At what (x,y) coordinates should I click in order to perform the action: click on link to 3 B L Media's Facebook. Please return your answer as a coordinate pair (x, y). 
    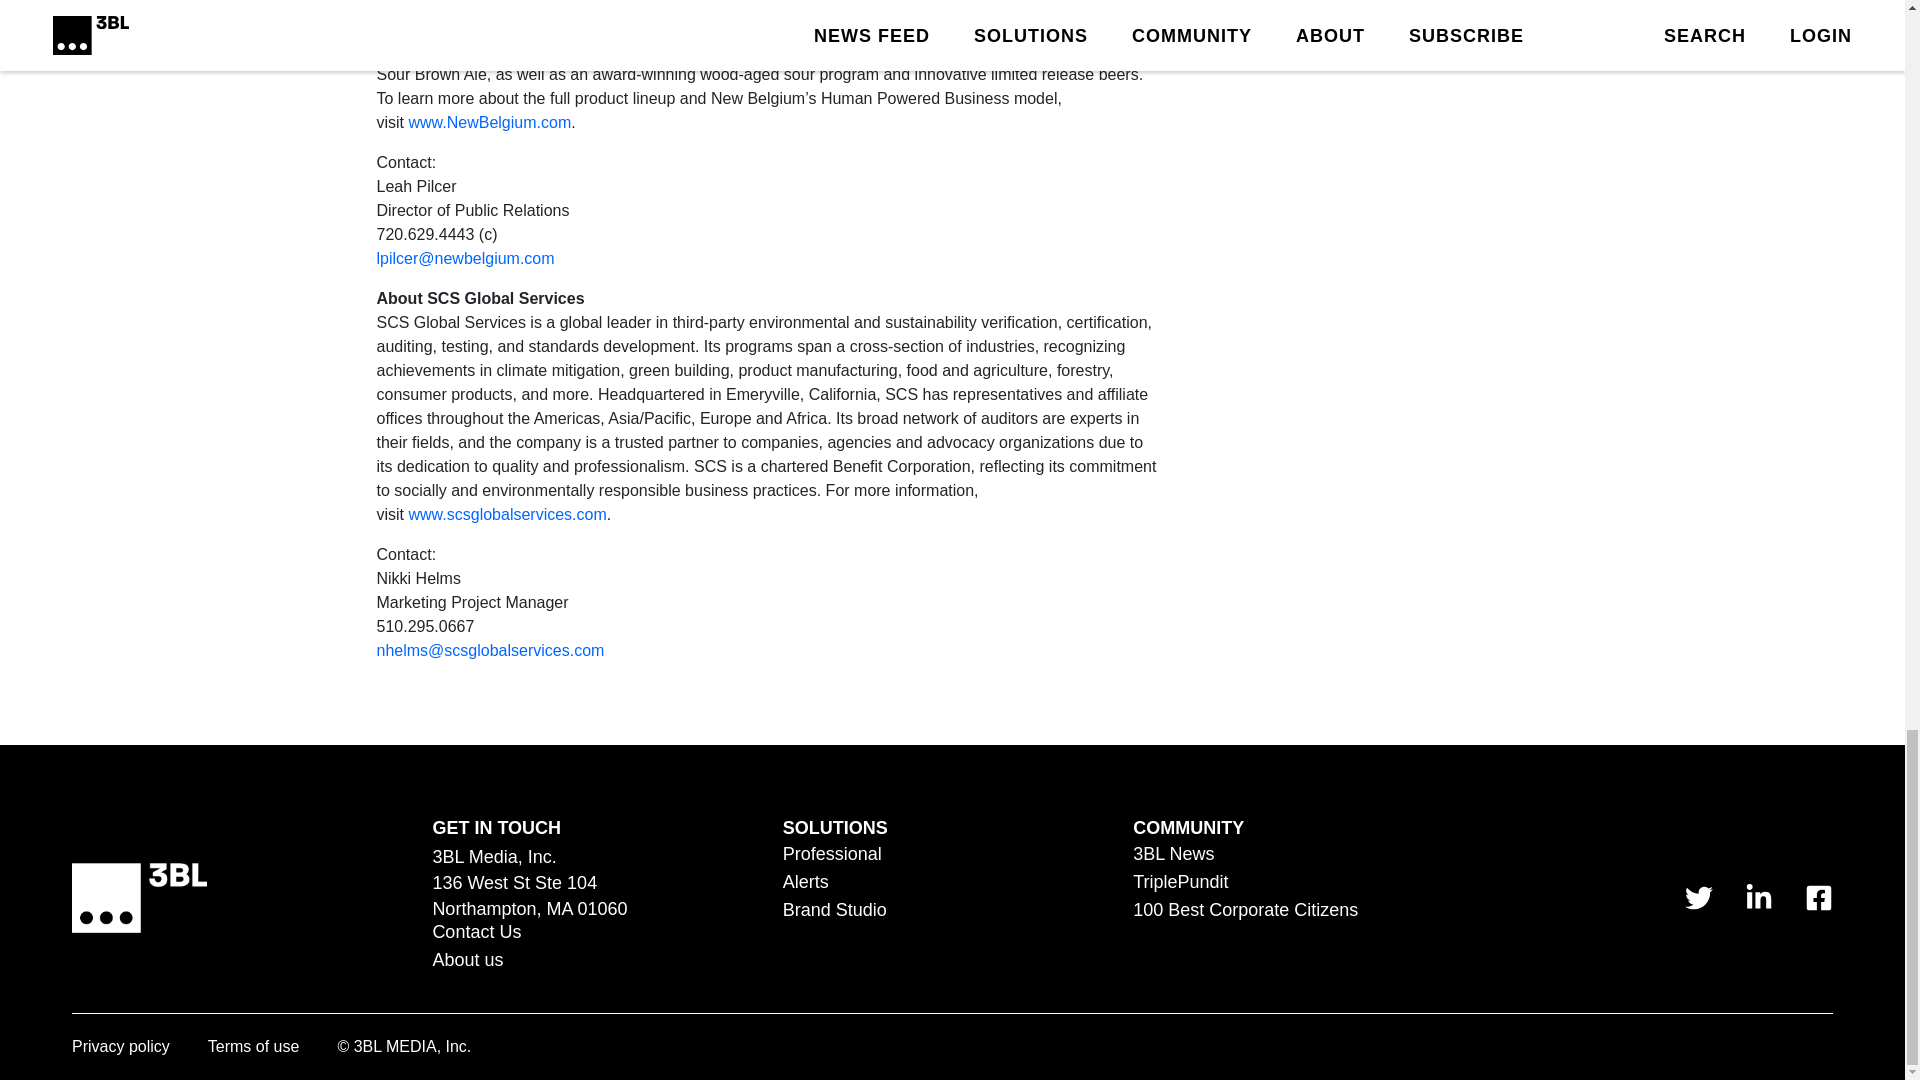
    Looking at the image, I should click on (1818, 898).